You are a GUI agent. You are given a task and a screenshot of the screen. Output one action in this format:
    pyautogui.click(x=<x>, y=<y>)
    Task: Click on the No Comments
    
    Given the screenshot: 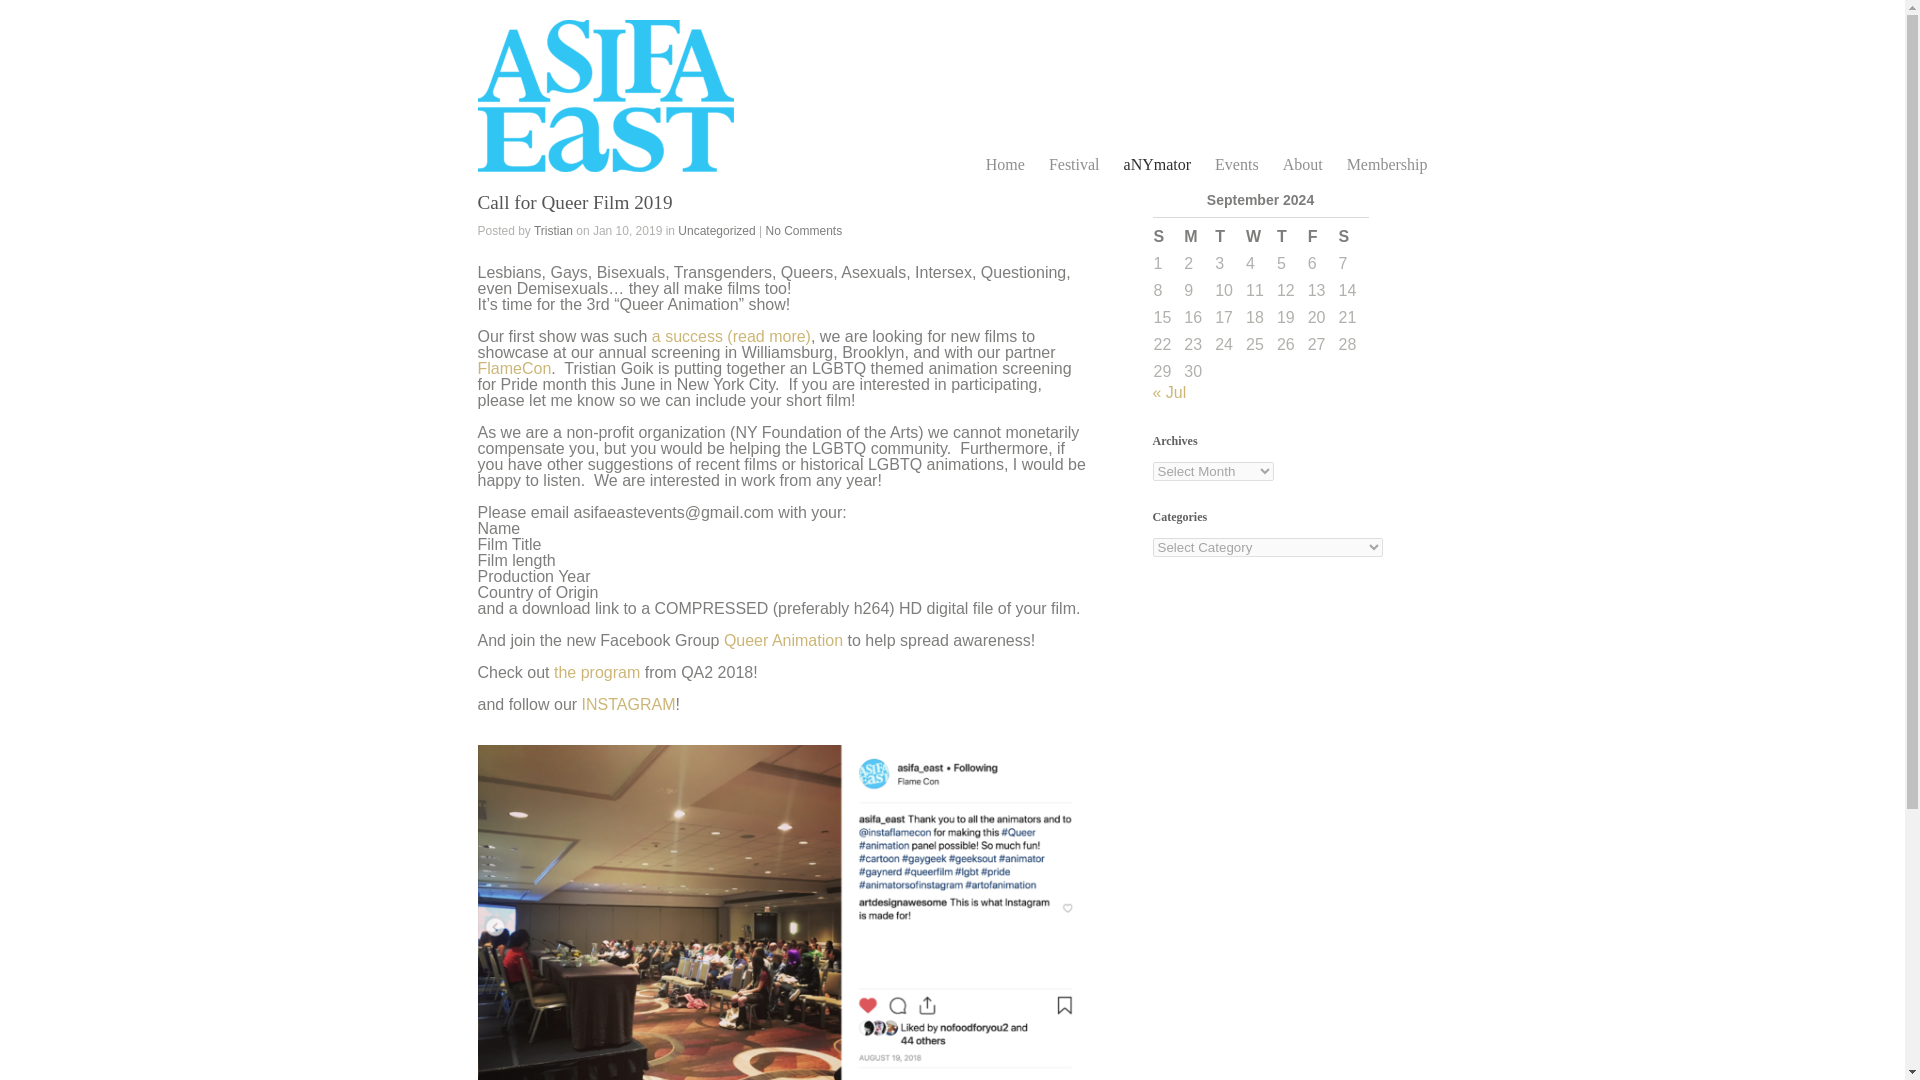 What is the action you would take?
    pyautogui.click(x=804, y=230)
    